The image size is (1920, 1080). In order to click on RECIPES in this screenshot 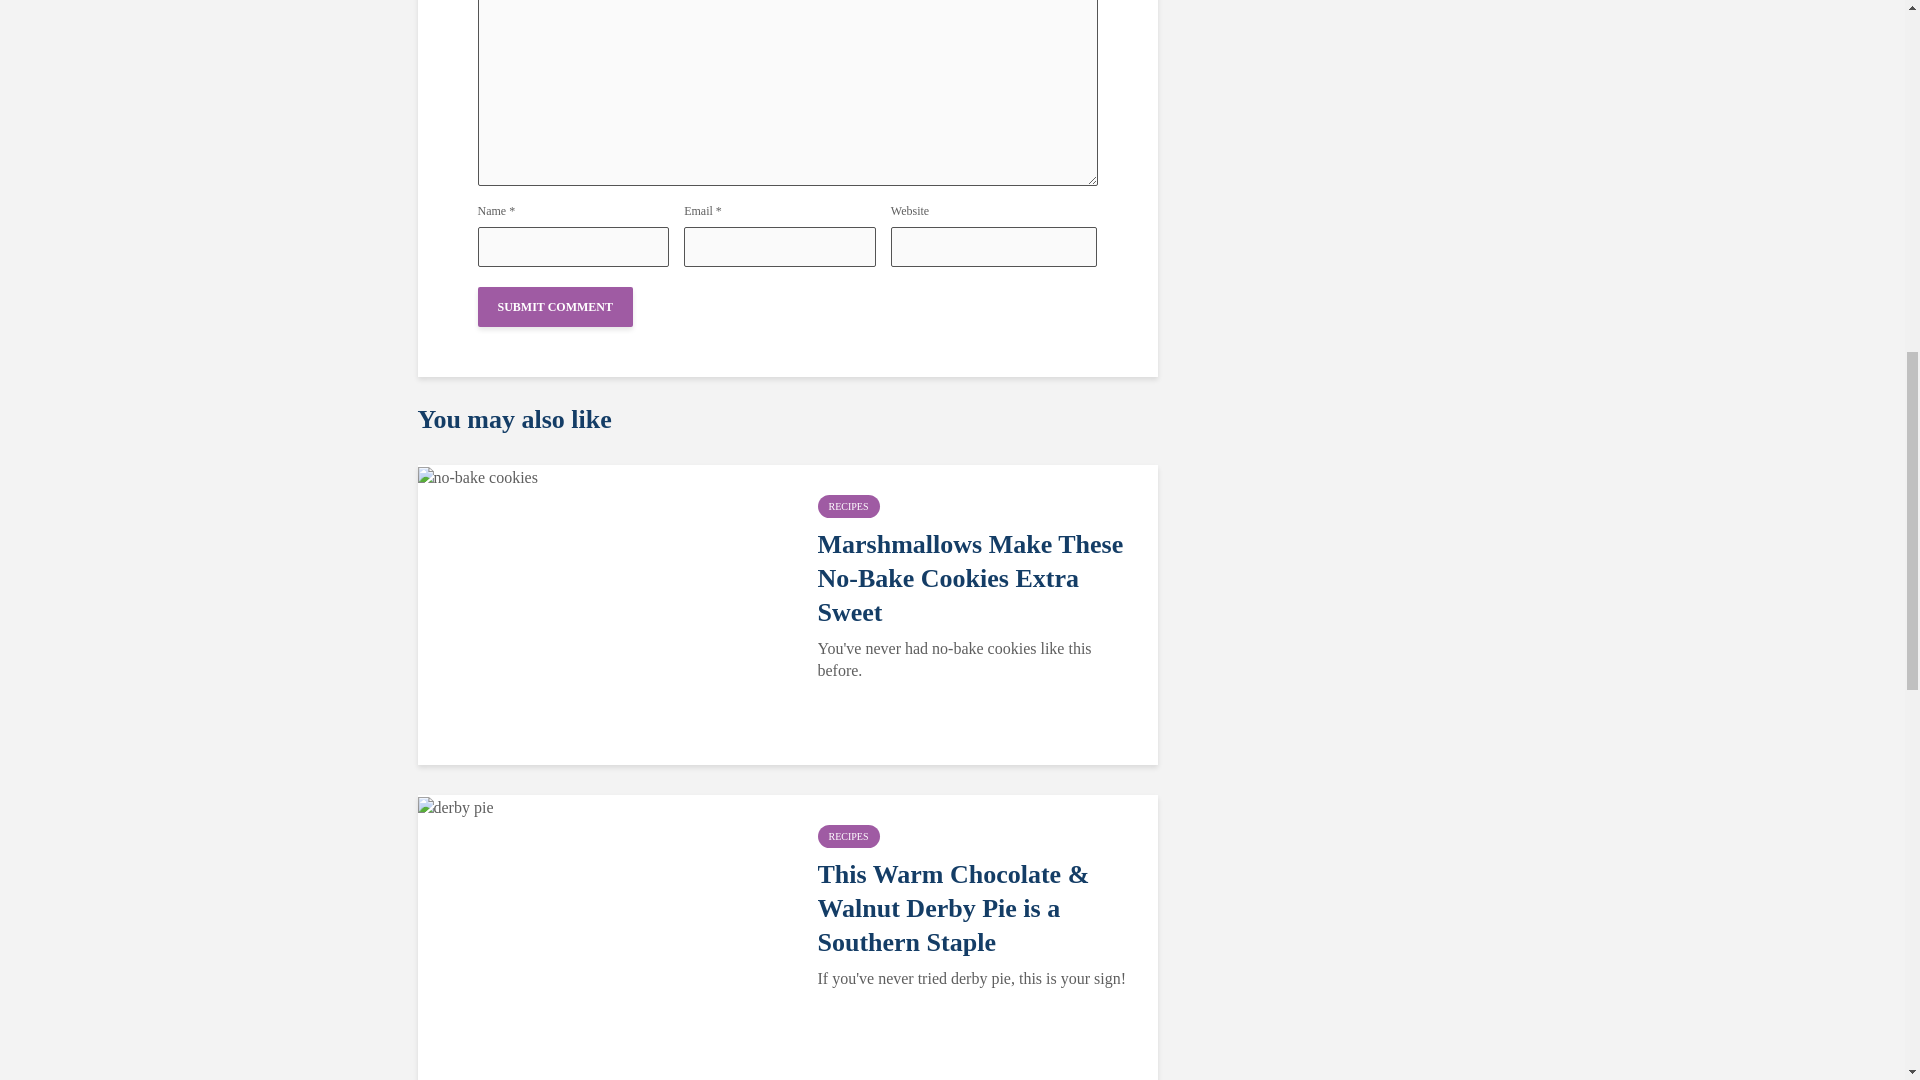, I will do `click(848, 836)`.